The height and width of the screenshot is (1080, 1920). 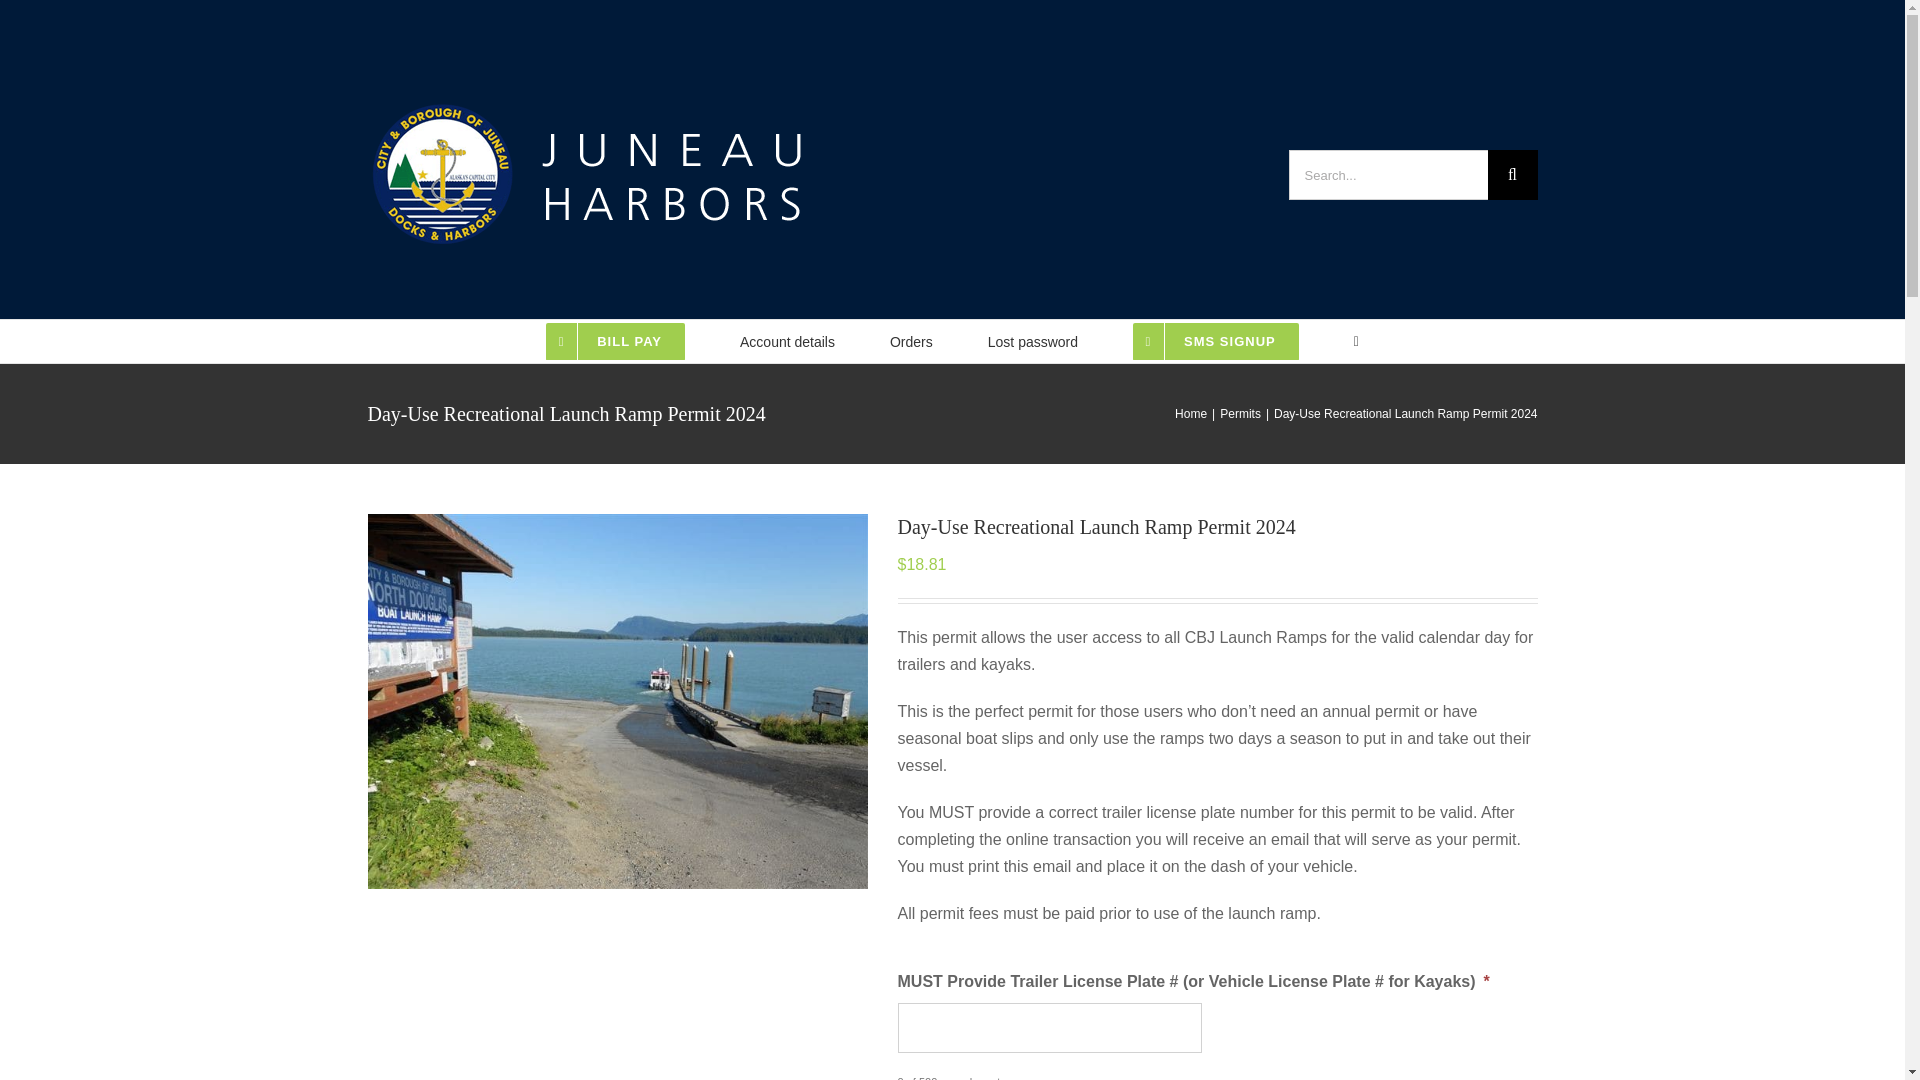 What do you see at coordinates (1191, 414) in the screenshot?
I see `Home` at bounding box center [1191, 414].